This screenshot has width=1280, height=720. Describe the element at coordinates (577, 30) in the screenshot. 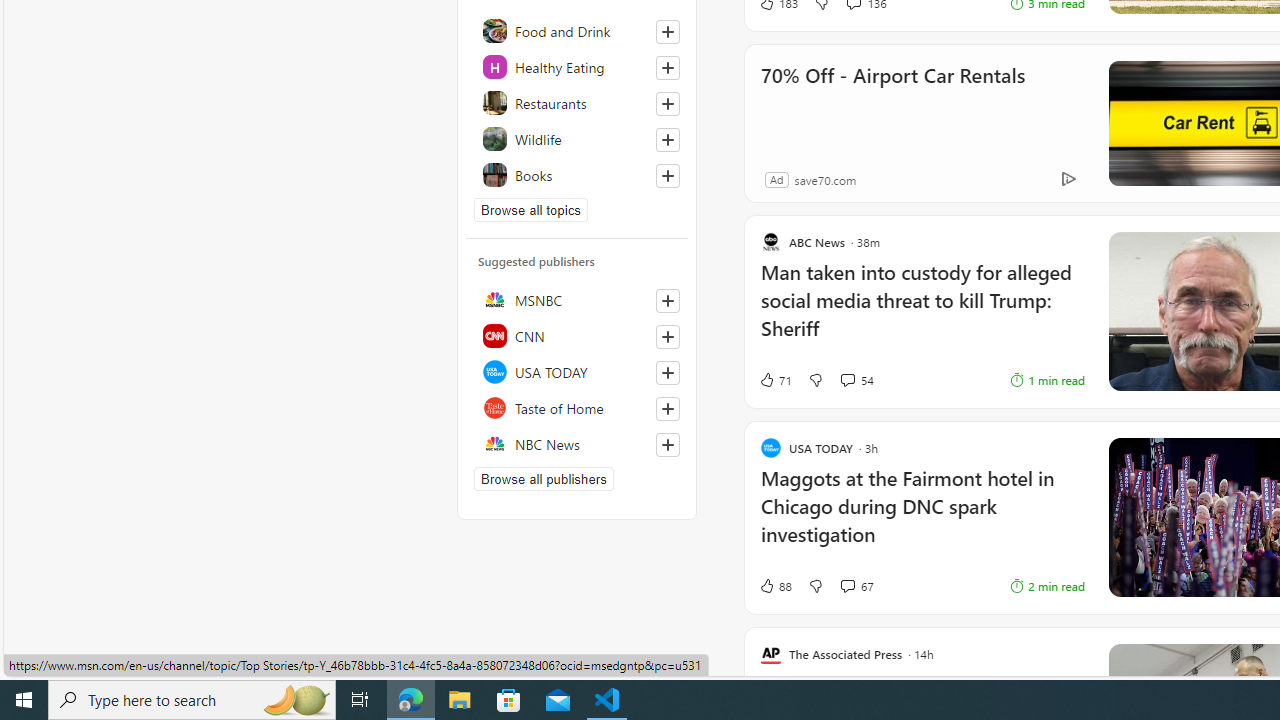

I see `Food and Drink` at that location.